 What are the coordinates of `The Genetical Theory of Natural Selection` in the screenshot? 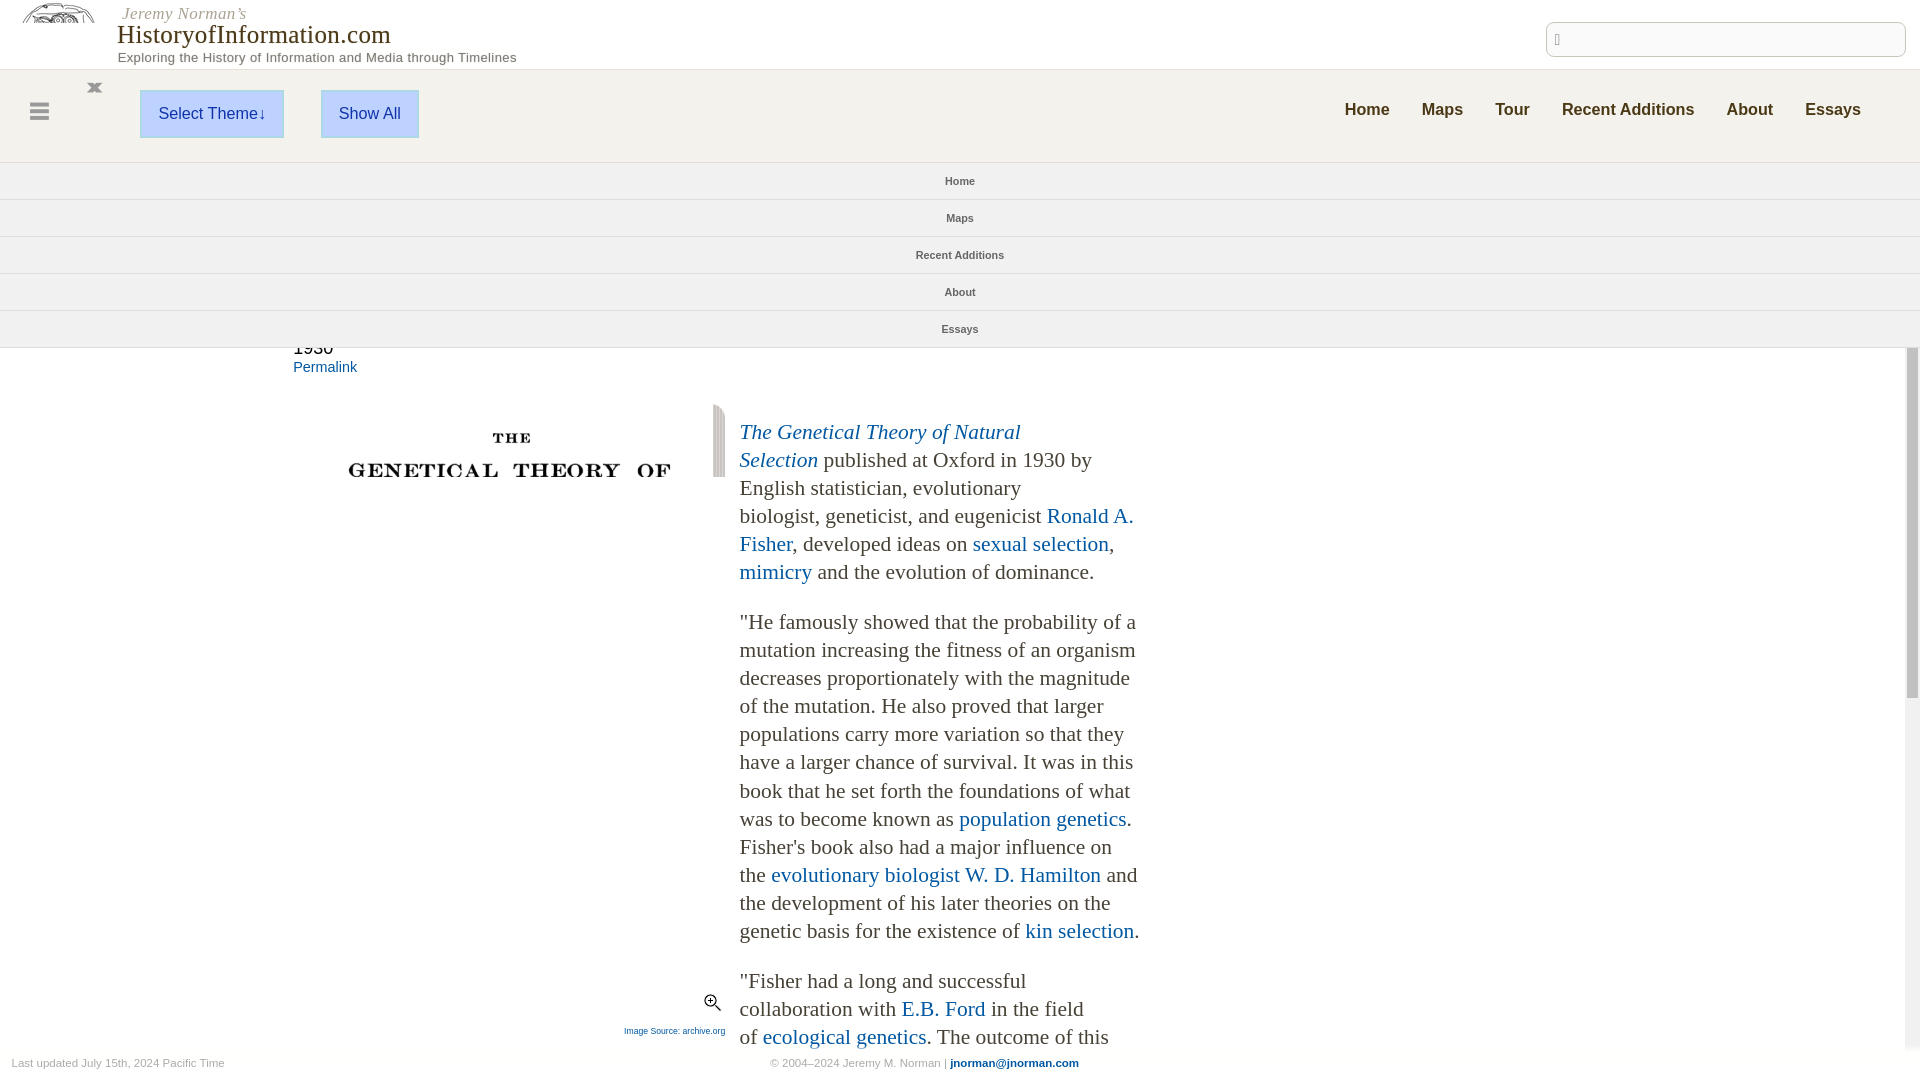 It's located at (880, 446).